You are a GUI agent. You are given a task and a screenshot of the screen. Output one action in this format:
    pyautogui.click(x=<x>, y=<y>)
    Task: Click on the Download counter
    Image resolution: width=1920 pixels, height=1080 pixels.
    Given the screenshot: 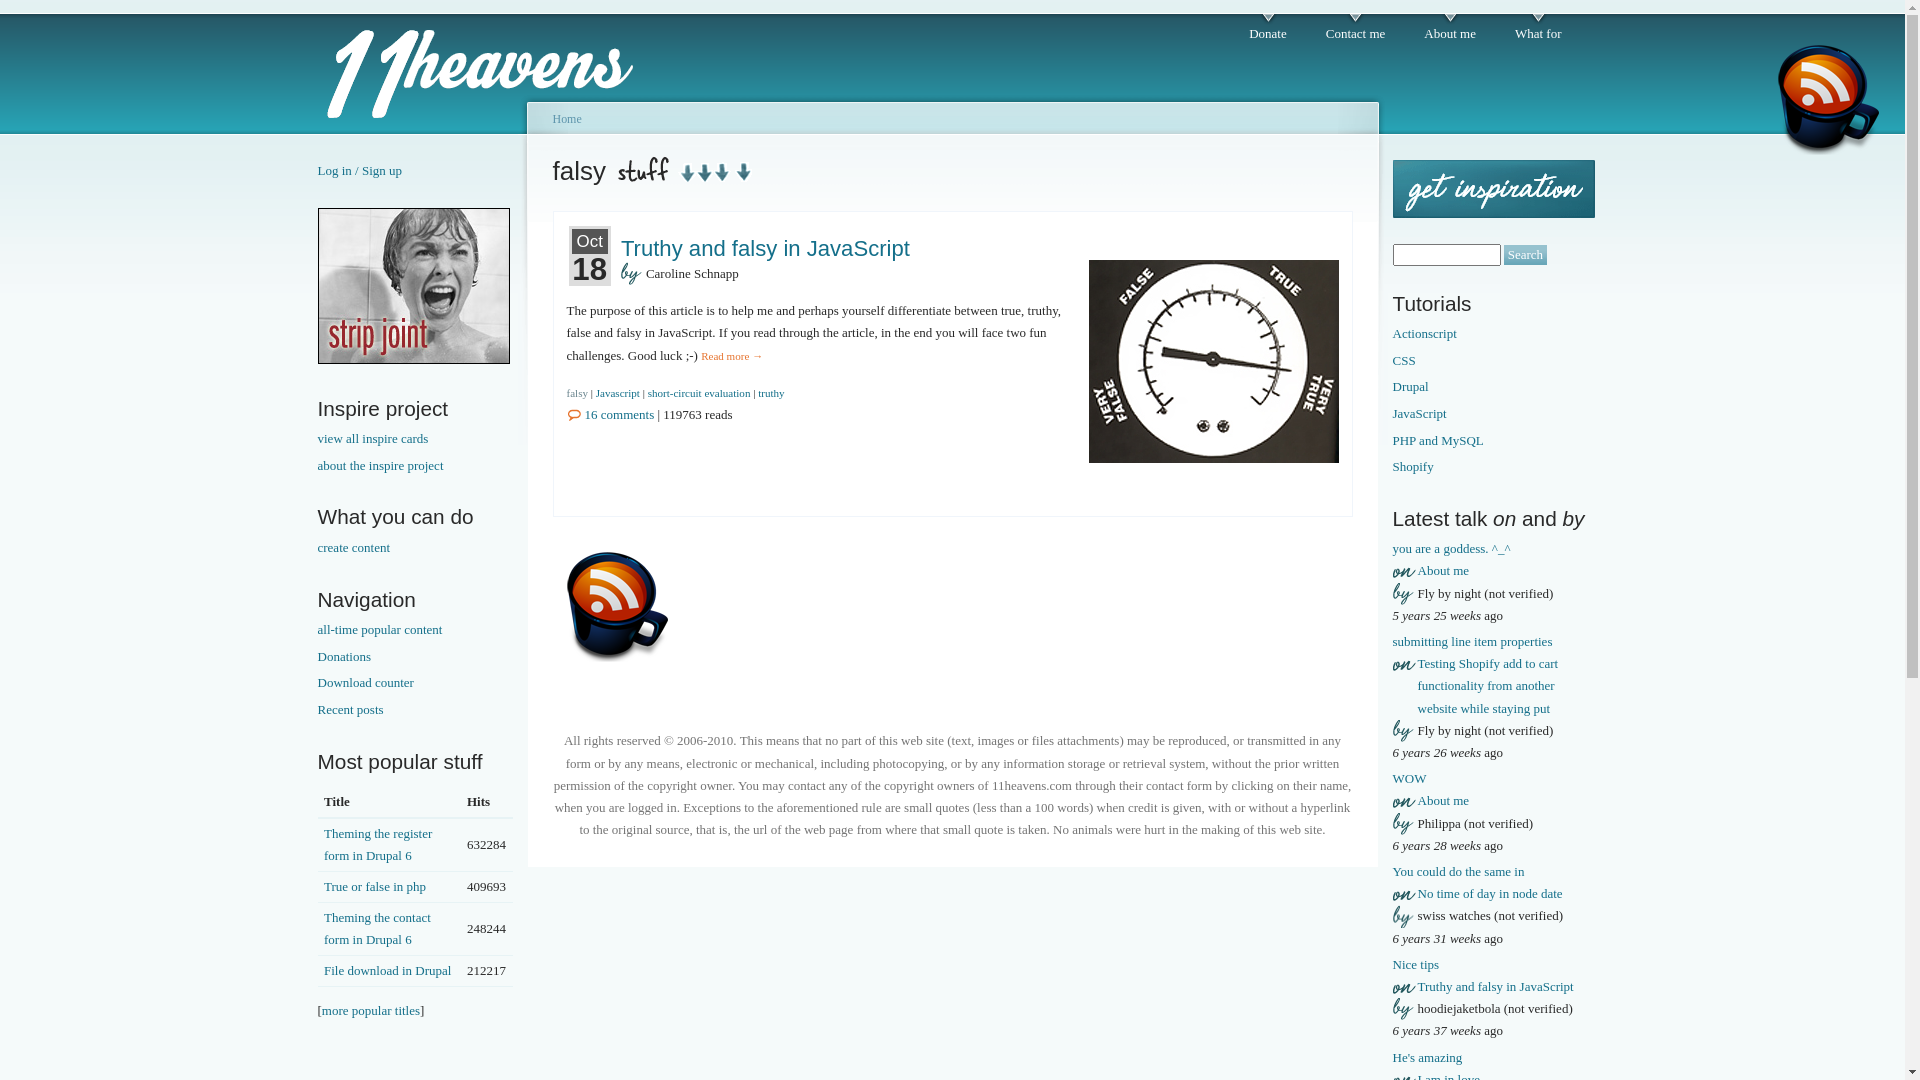 What is the action you would take?
    pyautogui.click(x=416, y=683)
    